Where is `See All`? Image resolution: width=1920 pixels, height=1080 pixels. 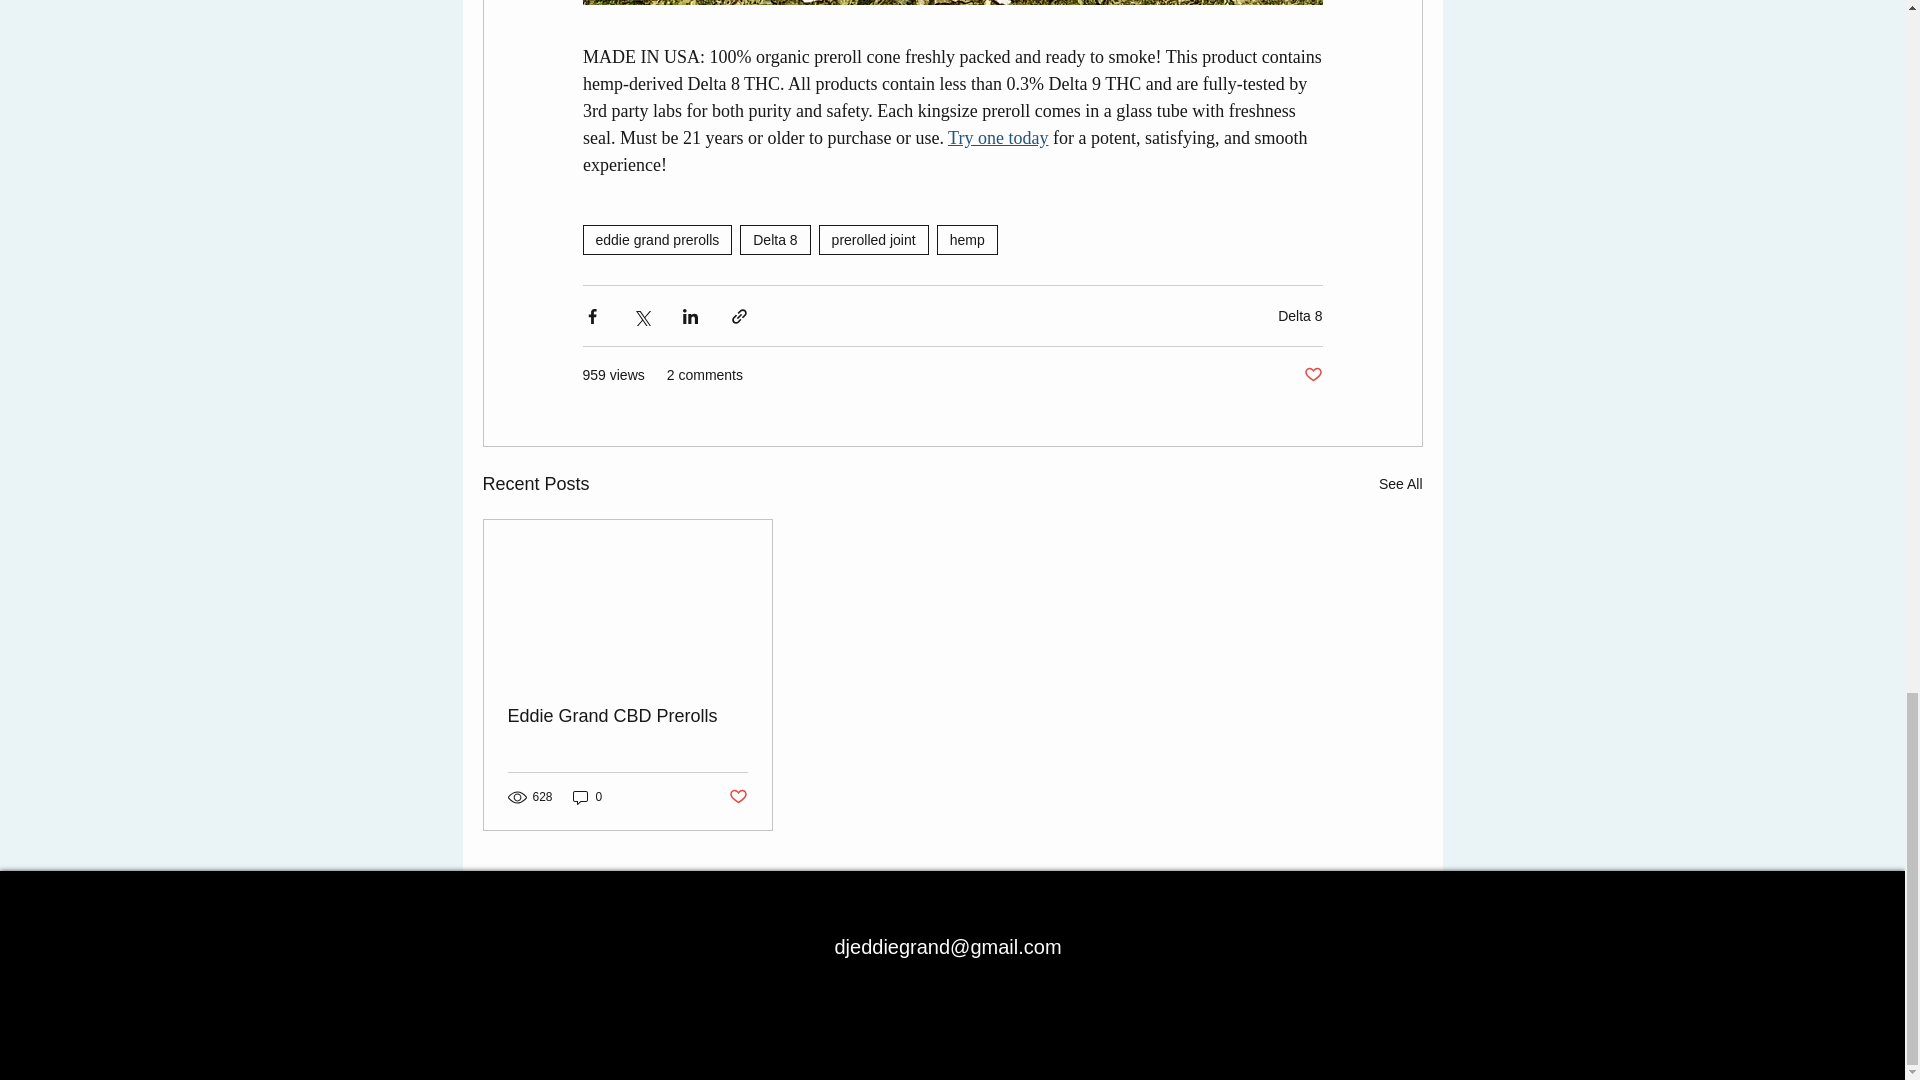 See All is located at coordinates (1400, 484).